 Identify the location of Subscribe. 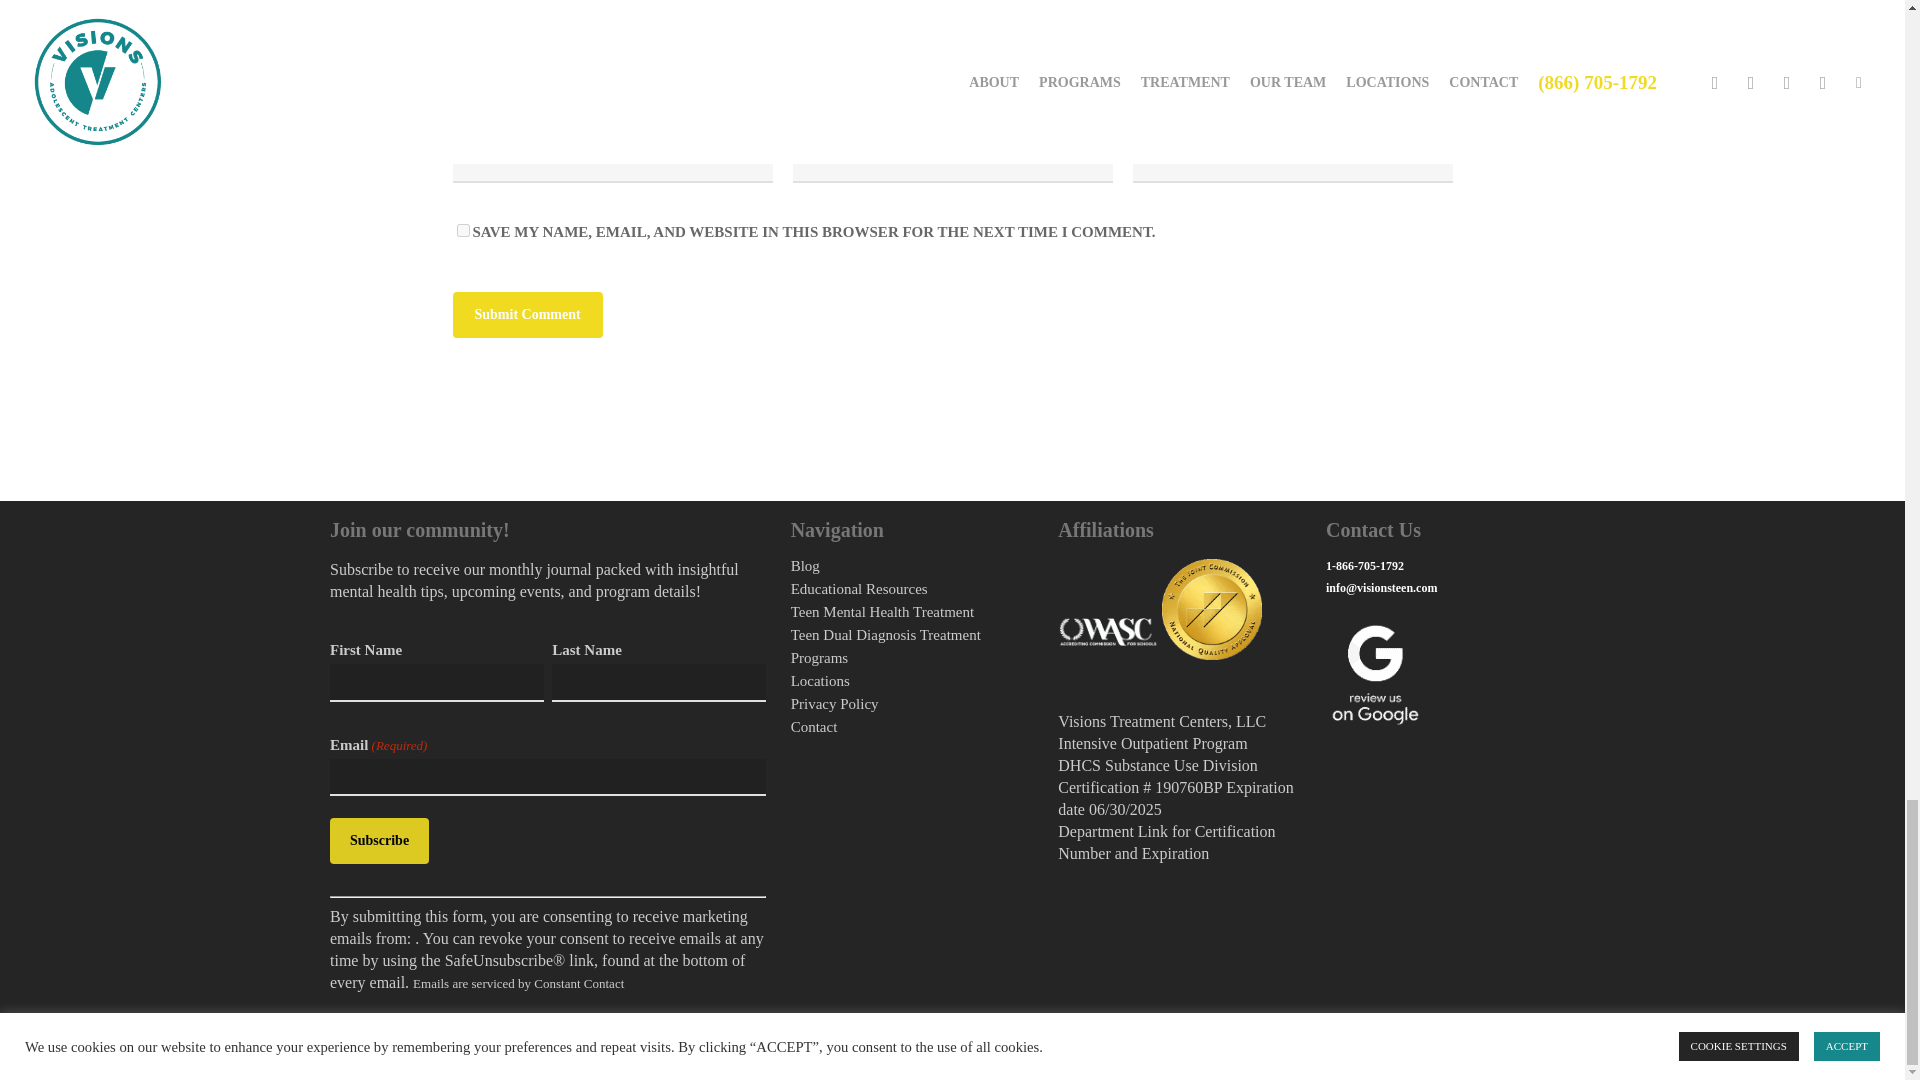
(379, 840).